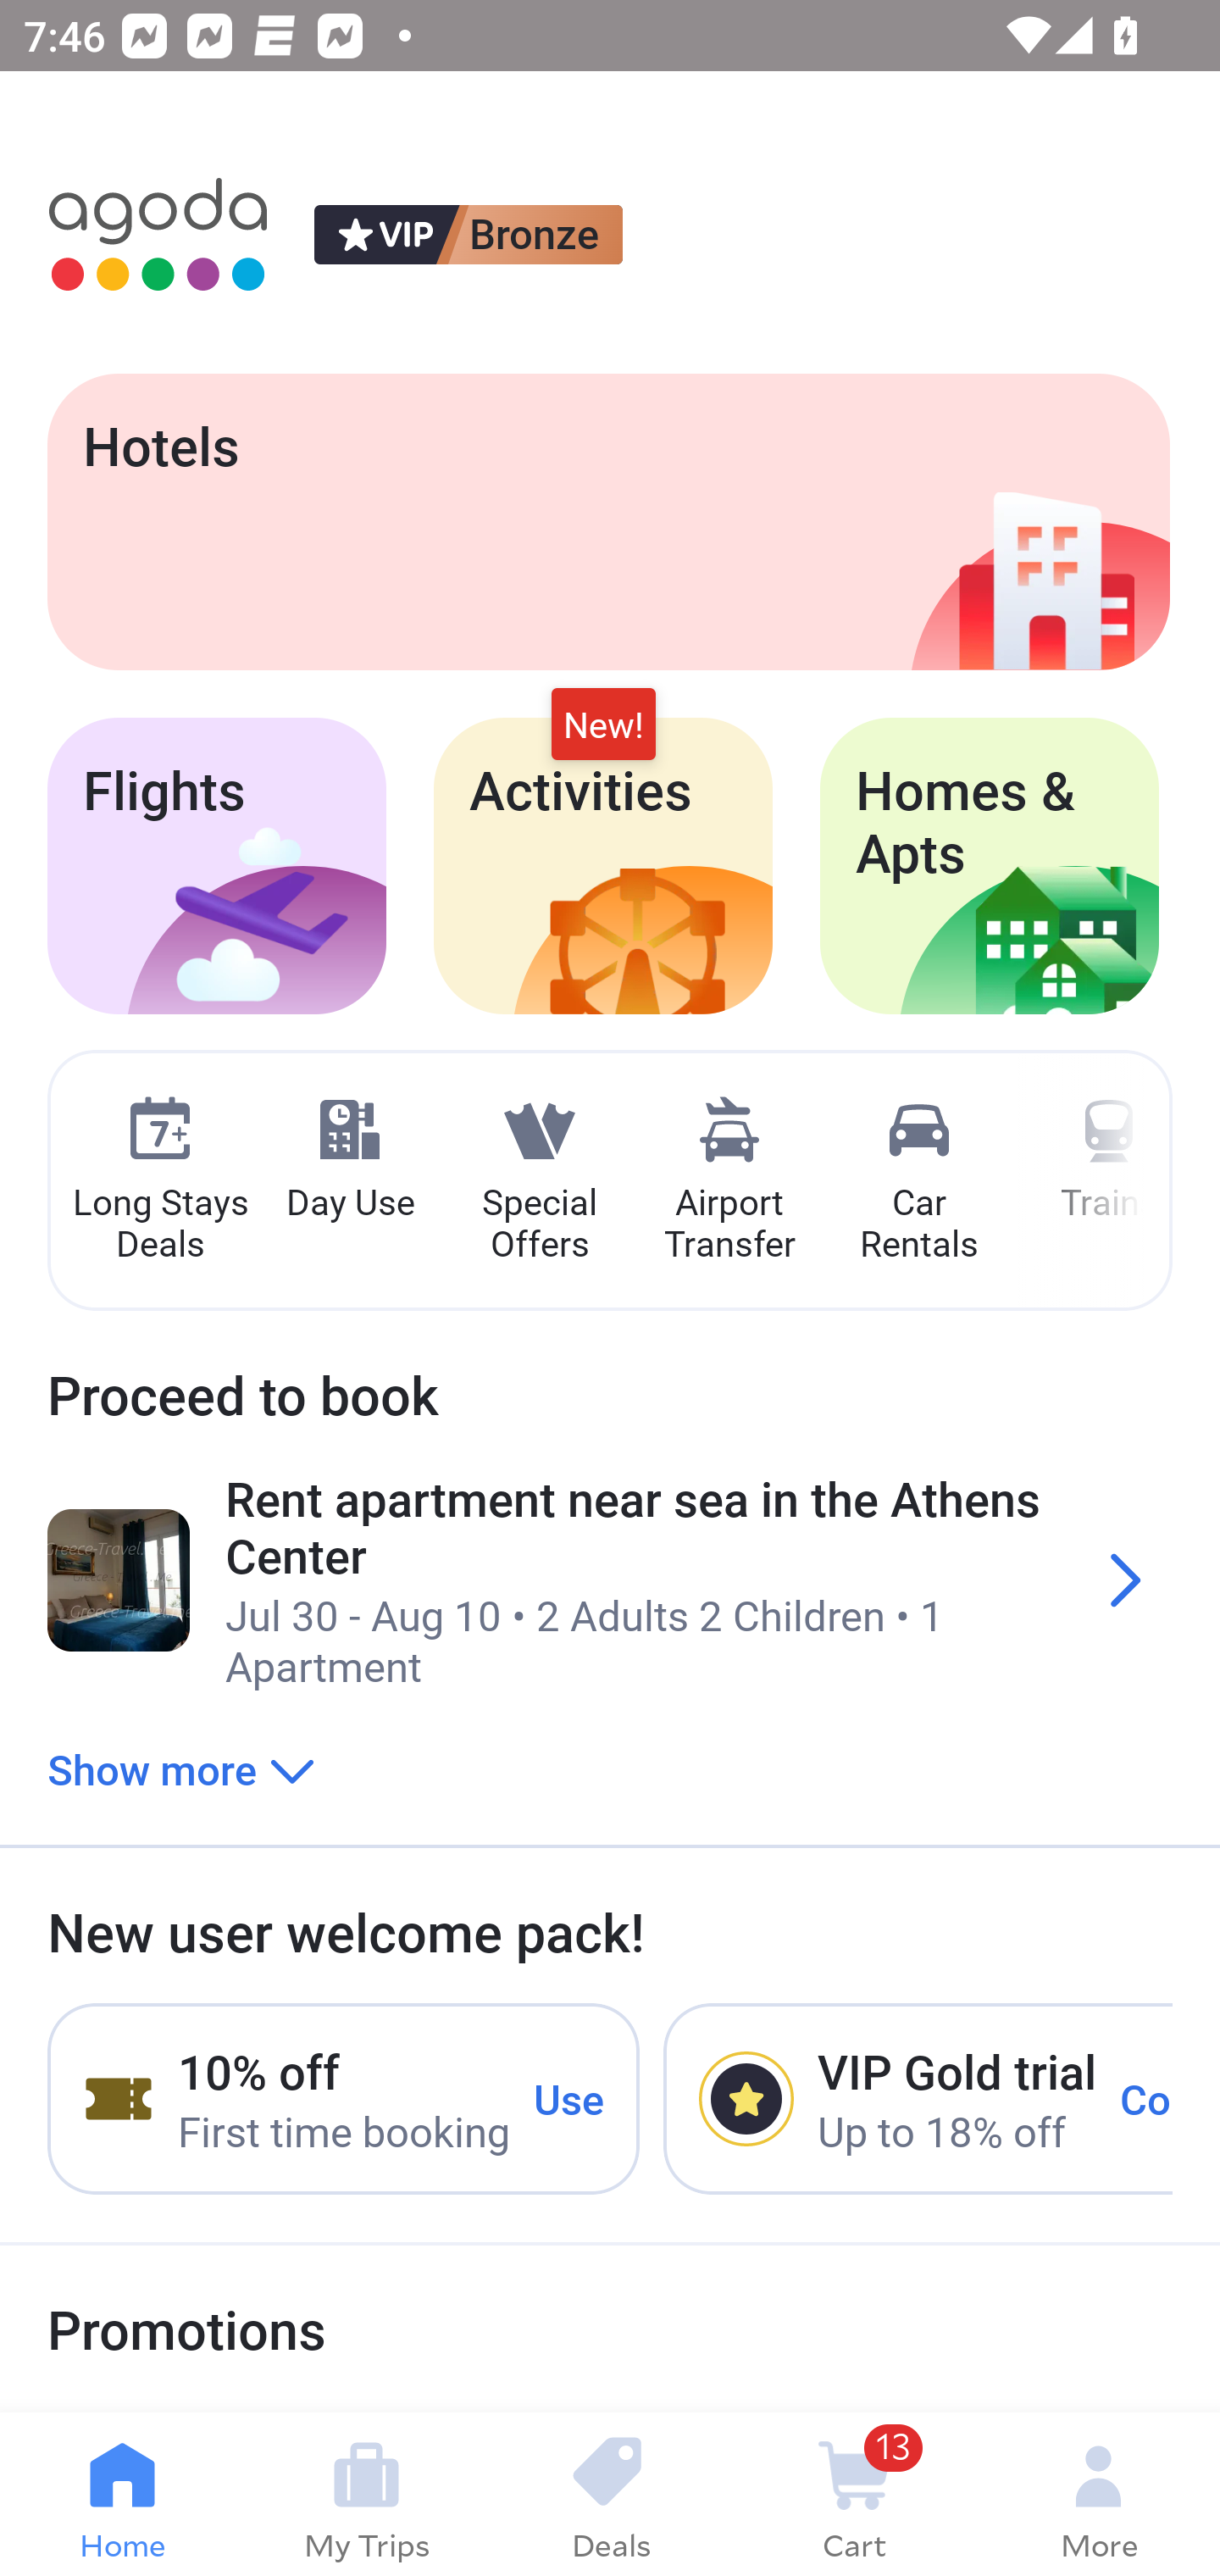  Describe the element at coordinates (350, 1160) in the screenshot. I see `Day Use` at that location.